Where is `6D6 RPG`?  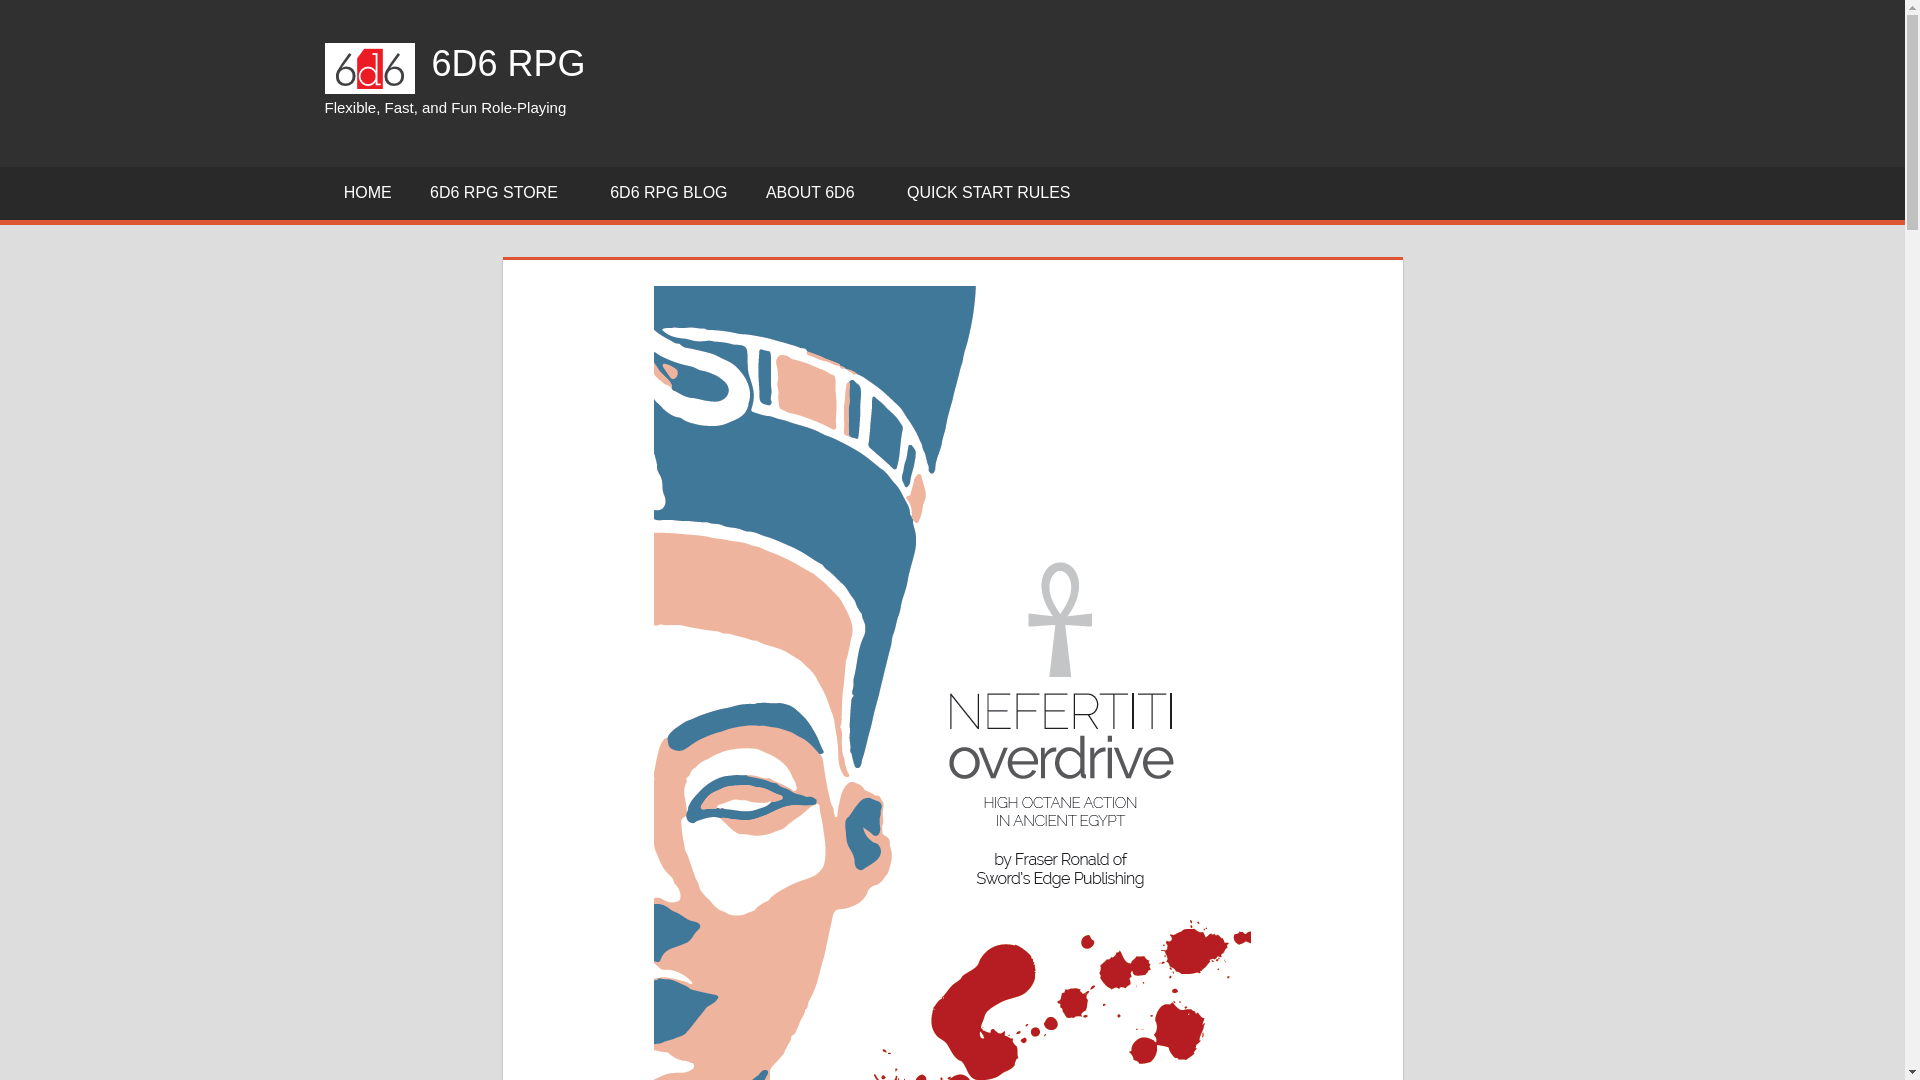
6D6 RPG is located at coordinates (508, 64).